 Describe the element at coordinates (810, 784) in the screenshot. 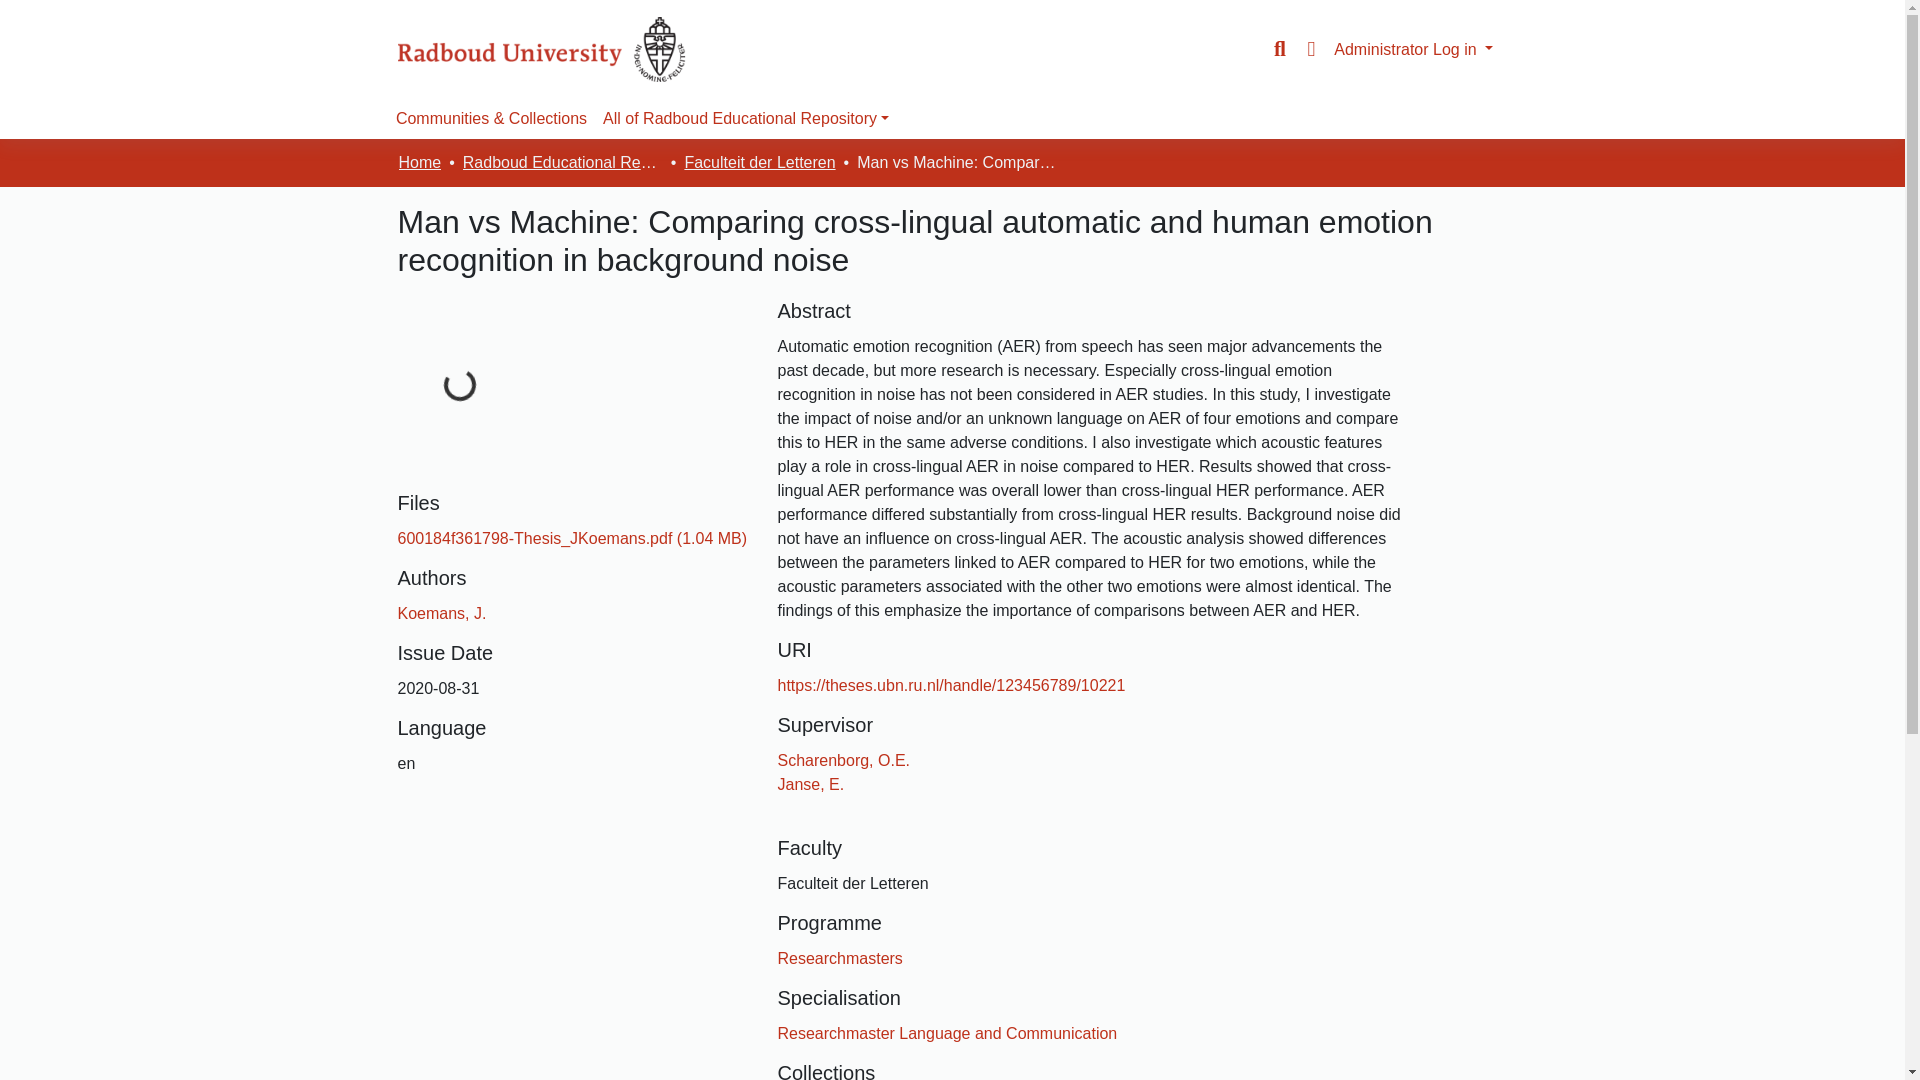

I see `Janse, E.` at that location.